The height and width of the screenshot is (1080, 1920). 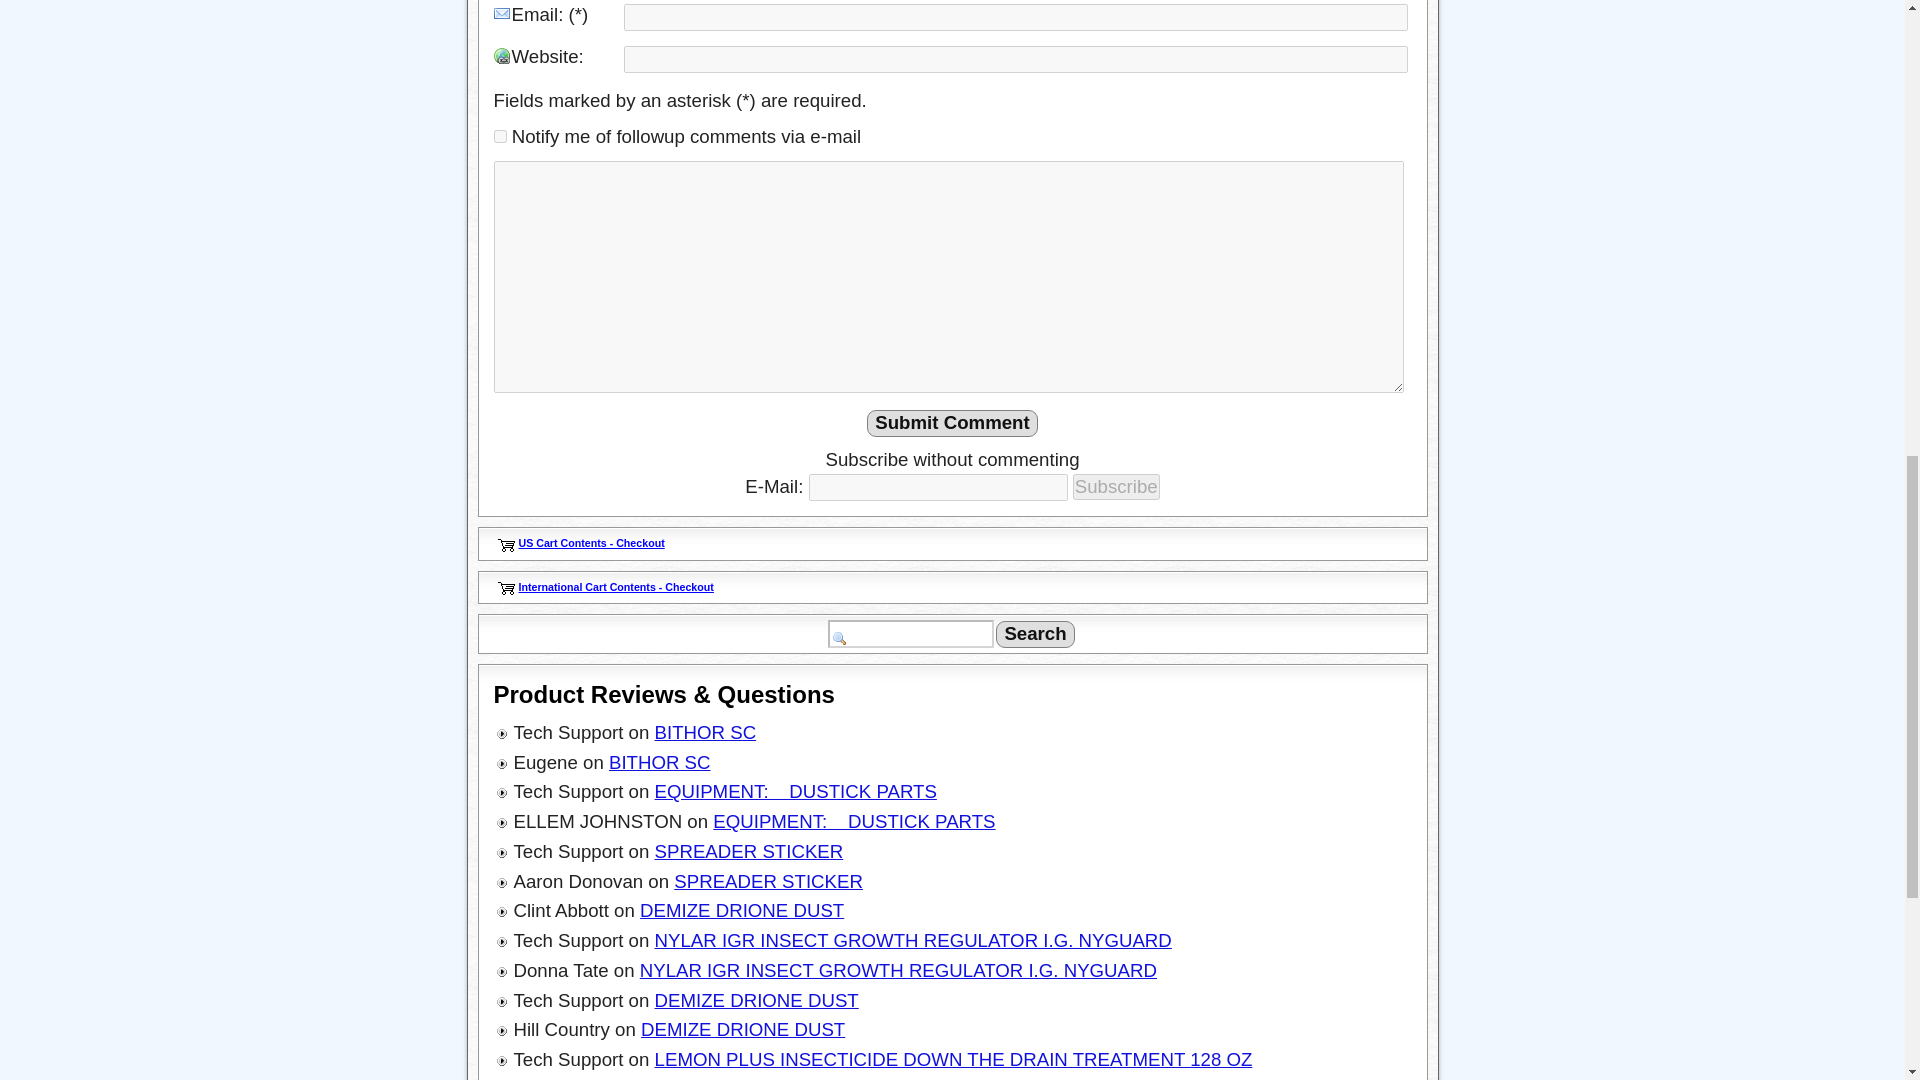 What do you see at coordinates (898, 970) in the screenshot?
I see `NYLAR IGR INSECT GROWTH REGULATOR I.G. NYGUARD` at bounding box center [898, 970].